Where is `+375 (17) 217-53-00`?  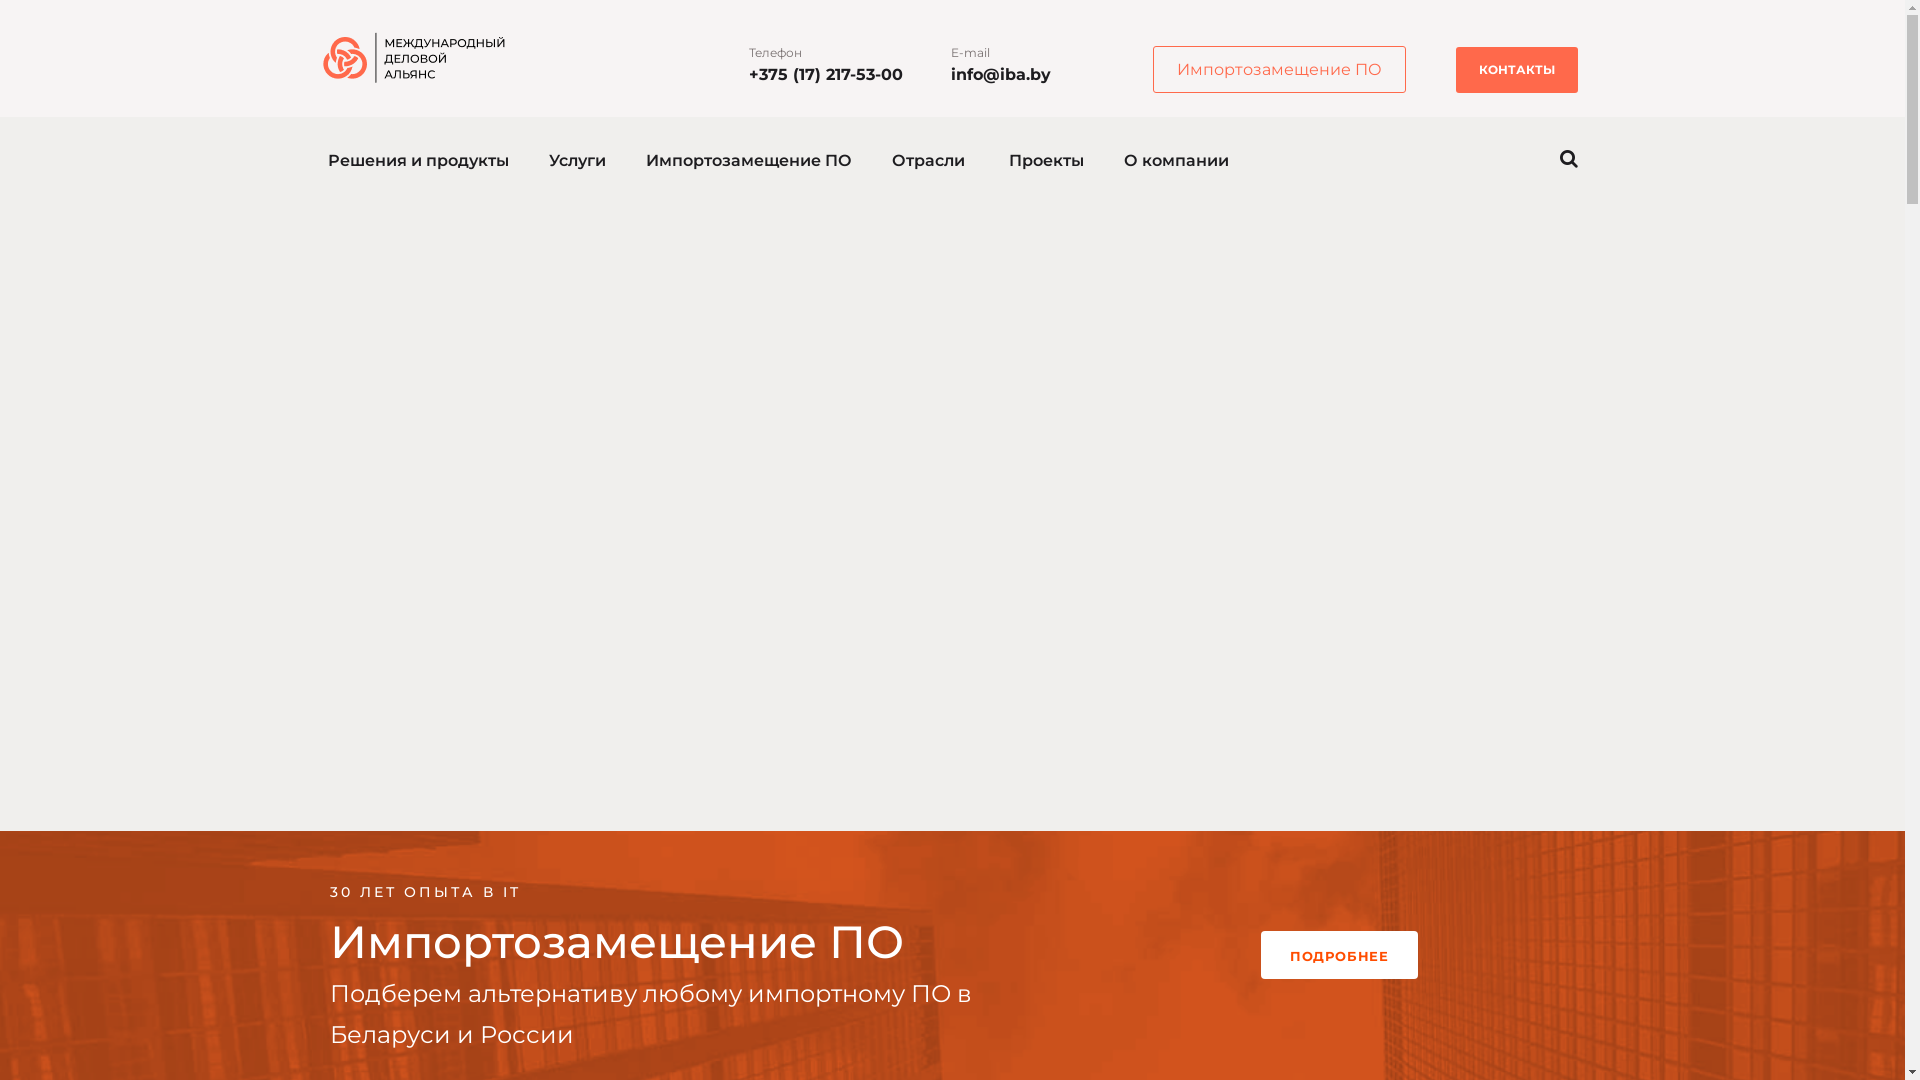
+375 (17) 217-53-00 is located at coordinates (825, 74).